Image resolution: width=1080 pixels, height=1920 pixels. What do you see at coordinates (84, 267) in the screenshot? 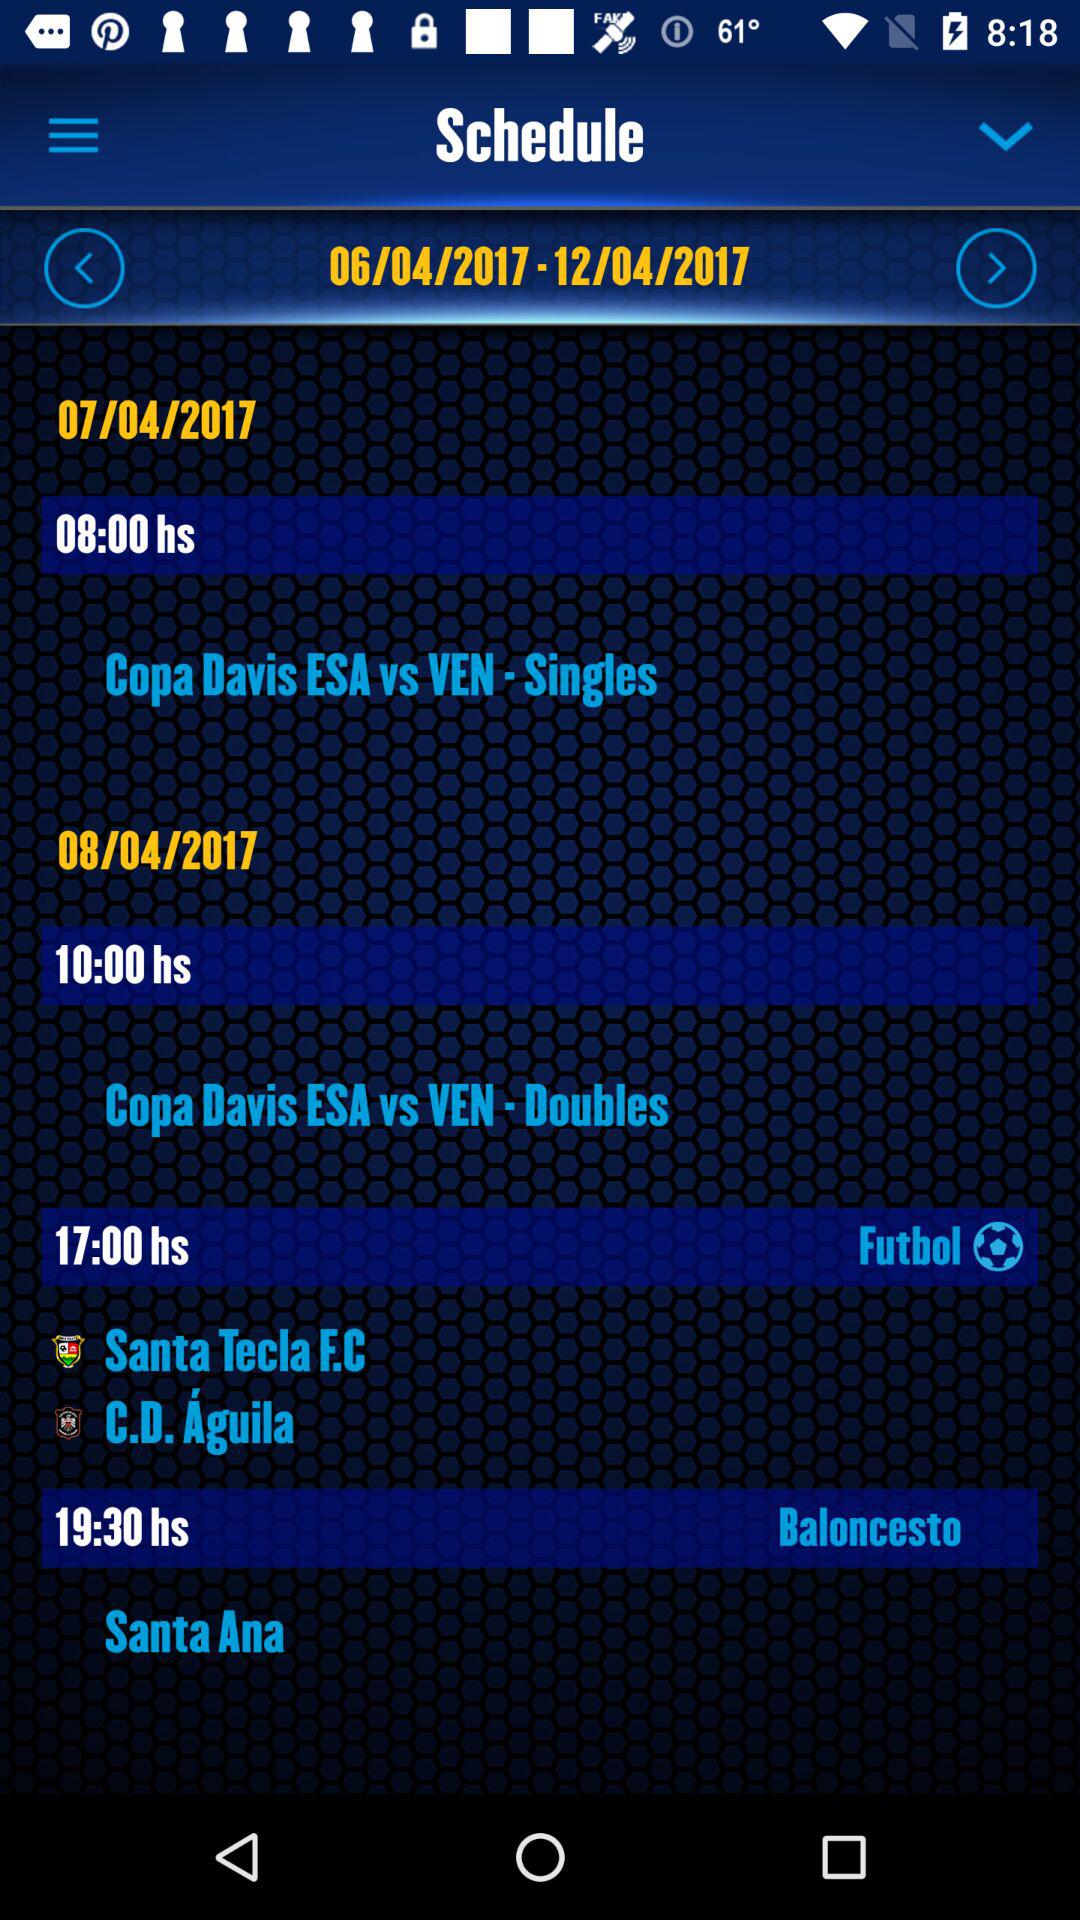
I see `backward` at bounding box center [84, 267].